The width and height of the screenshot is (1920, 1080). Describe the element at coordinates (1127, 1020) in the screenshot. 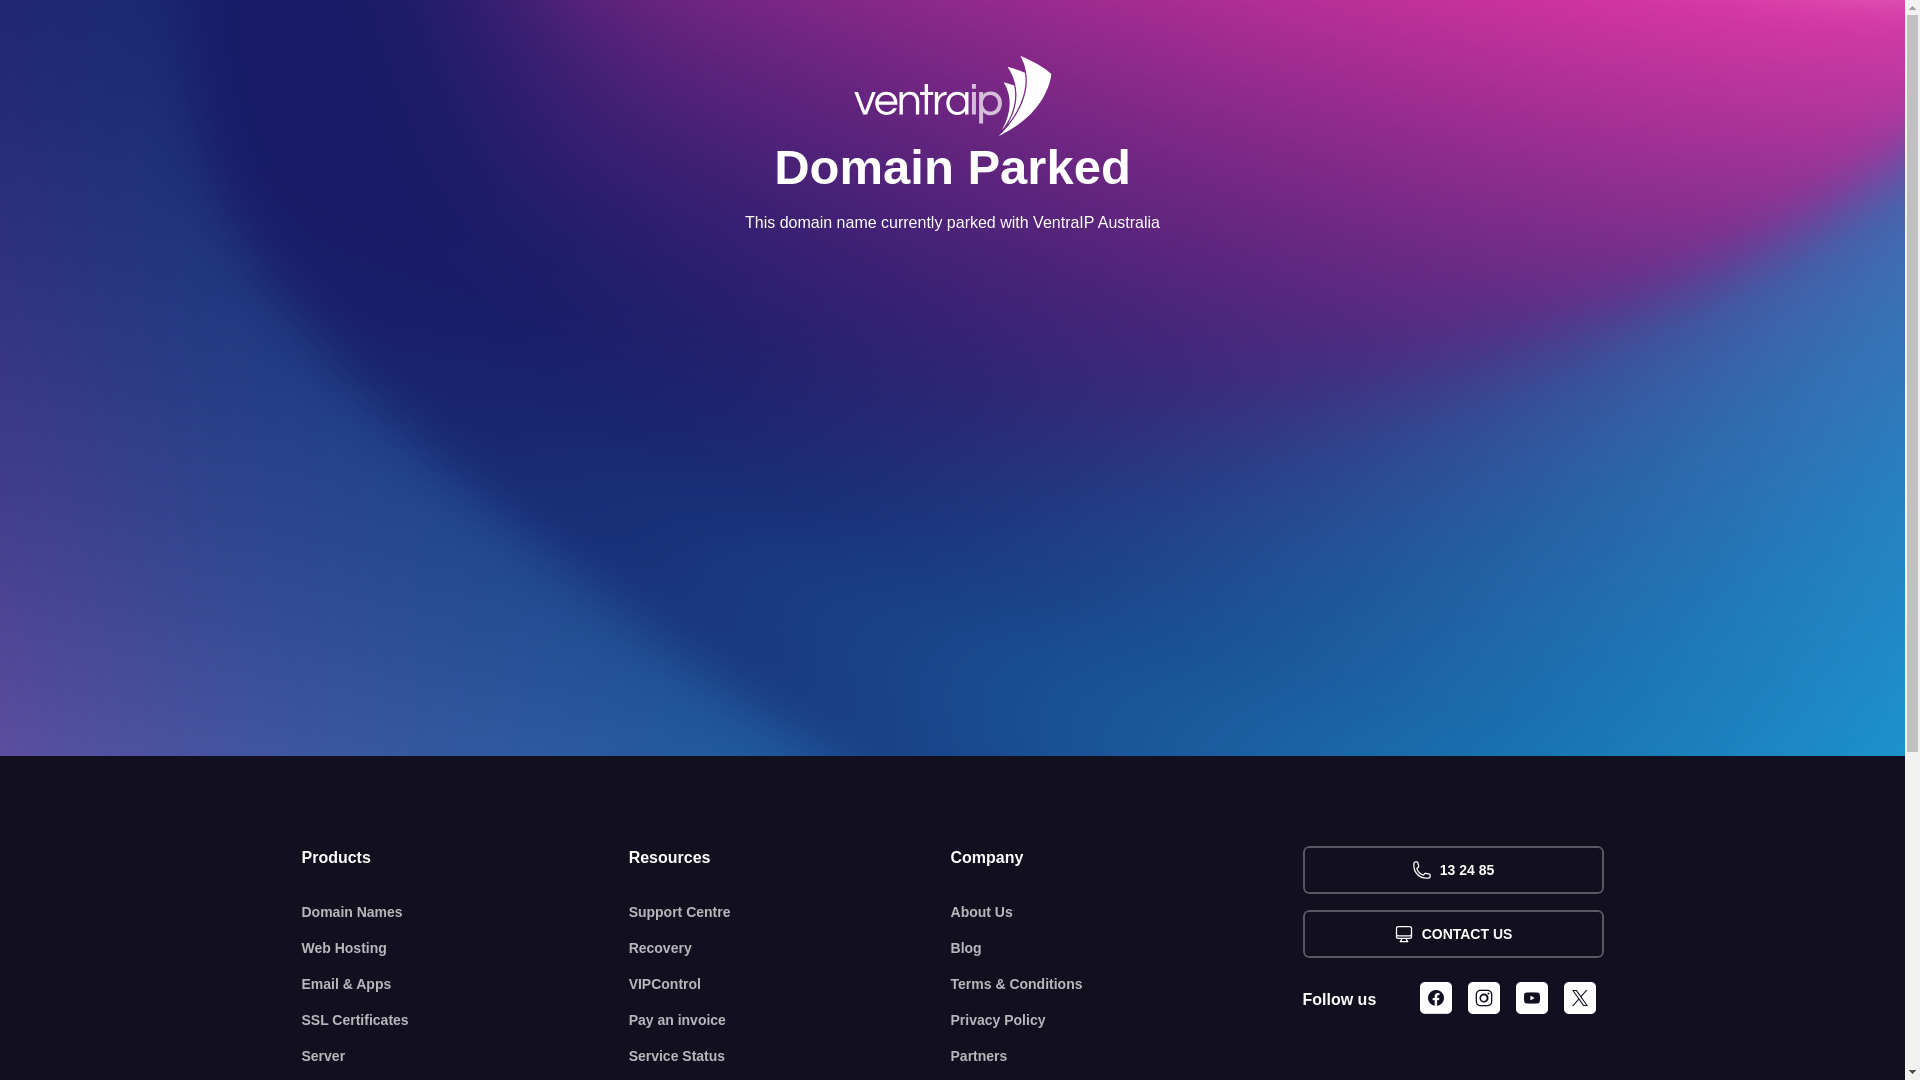

I see `Privacy Policy` at that location.